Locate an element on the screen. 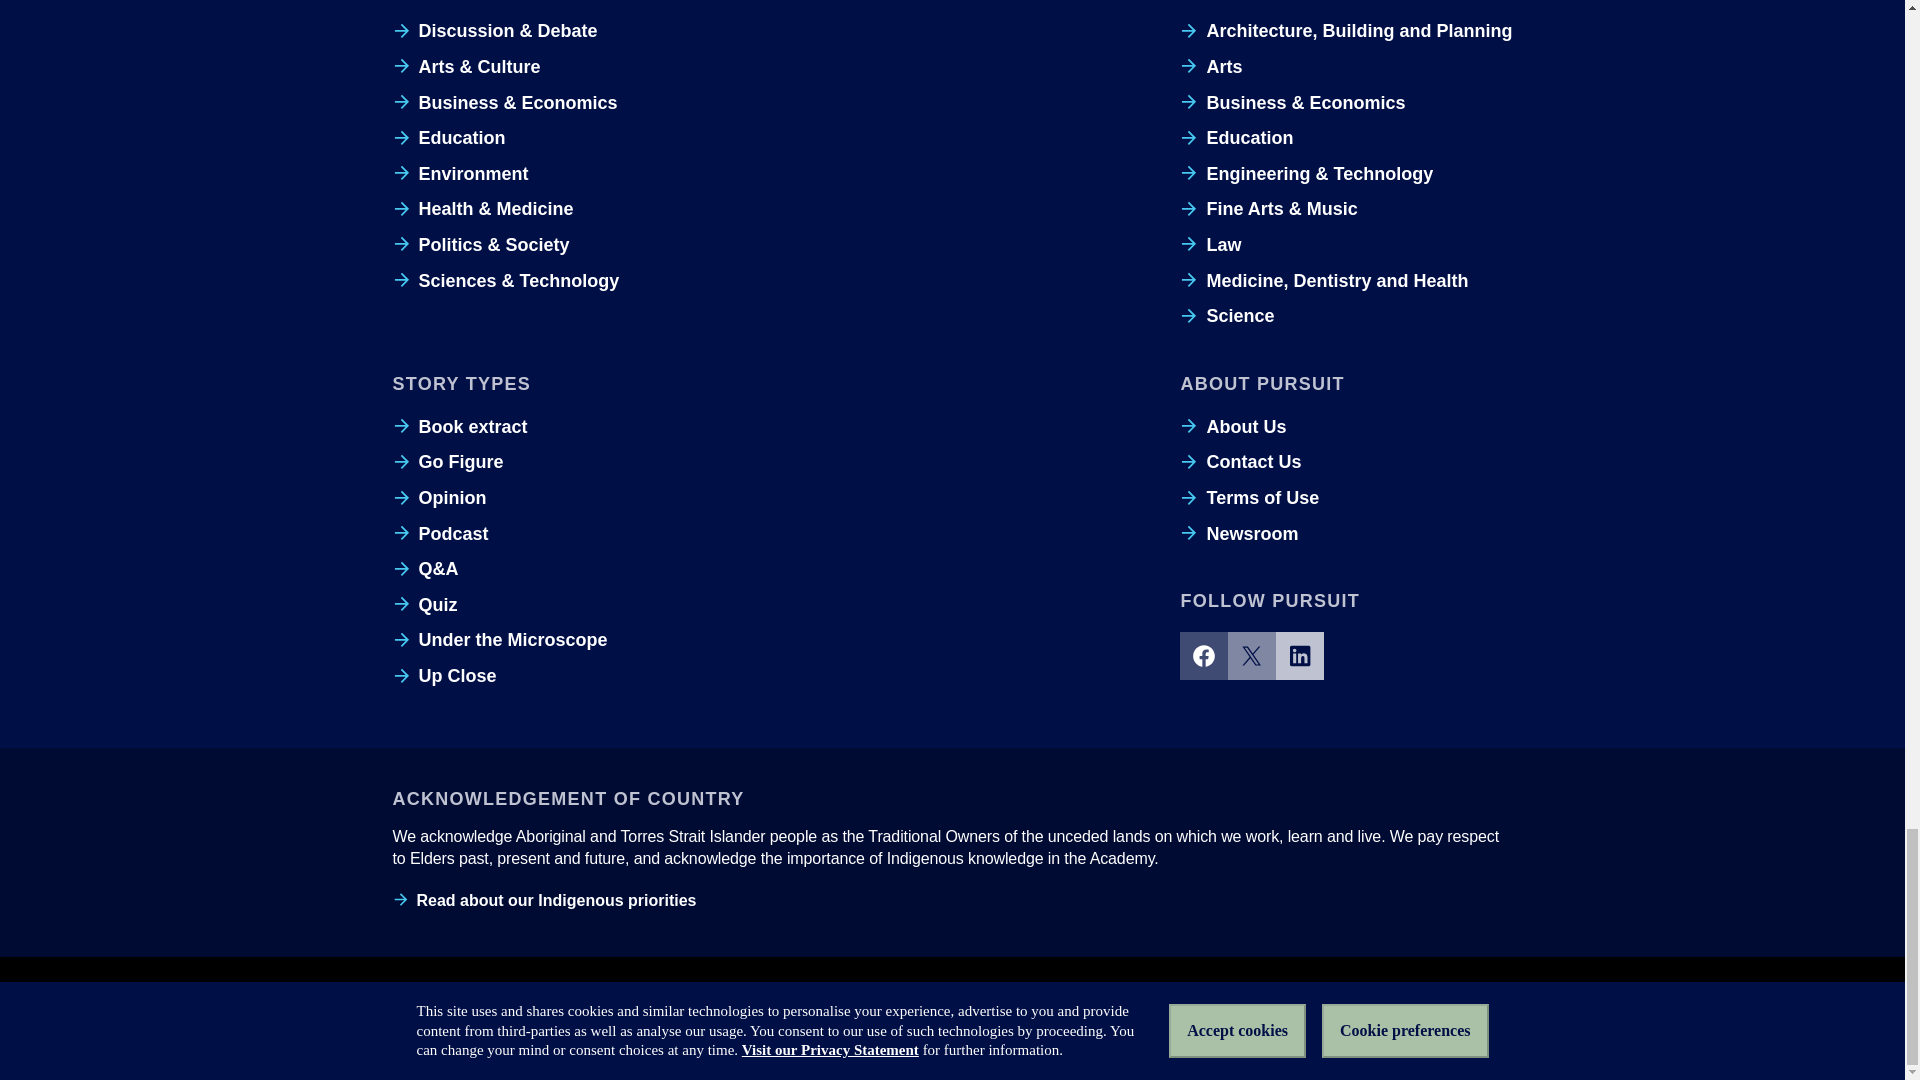  Emergency Information is located at coordinates (463, 1005).